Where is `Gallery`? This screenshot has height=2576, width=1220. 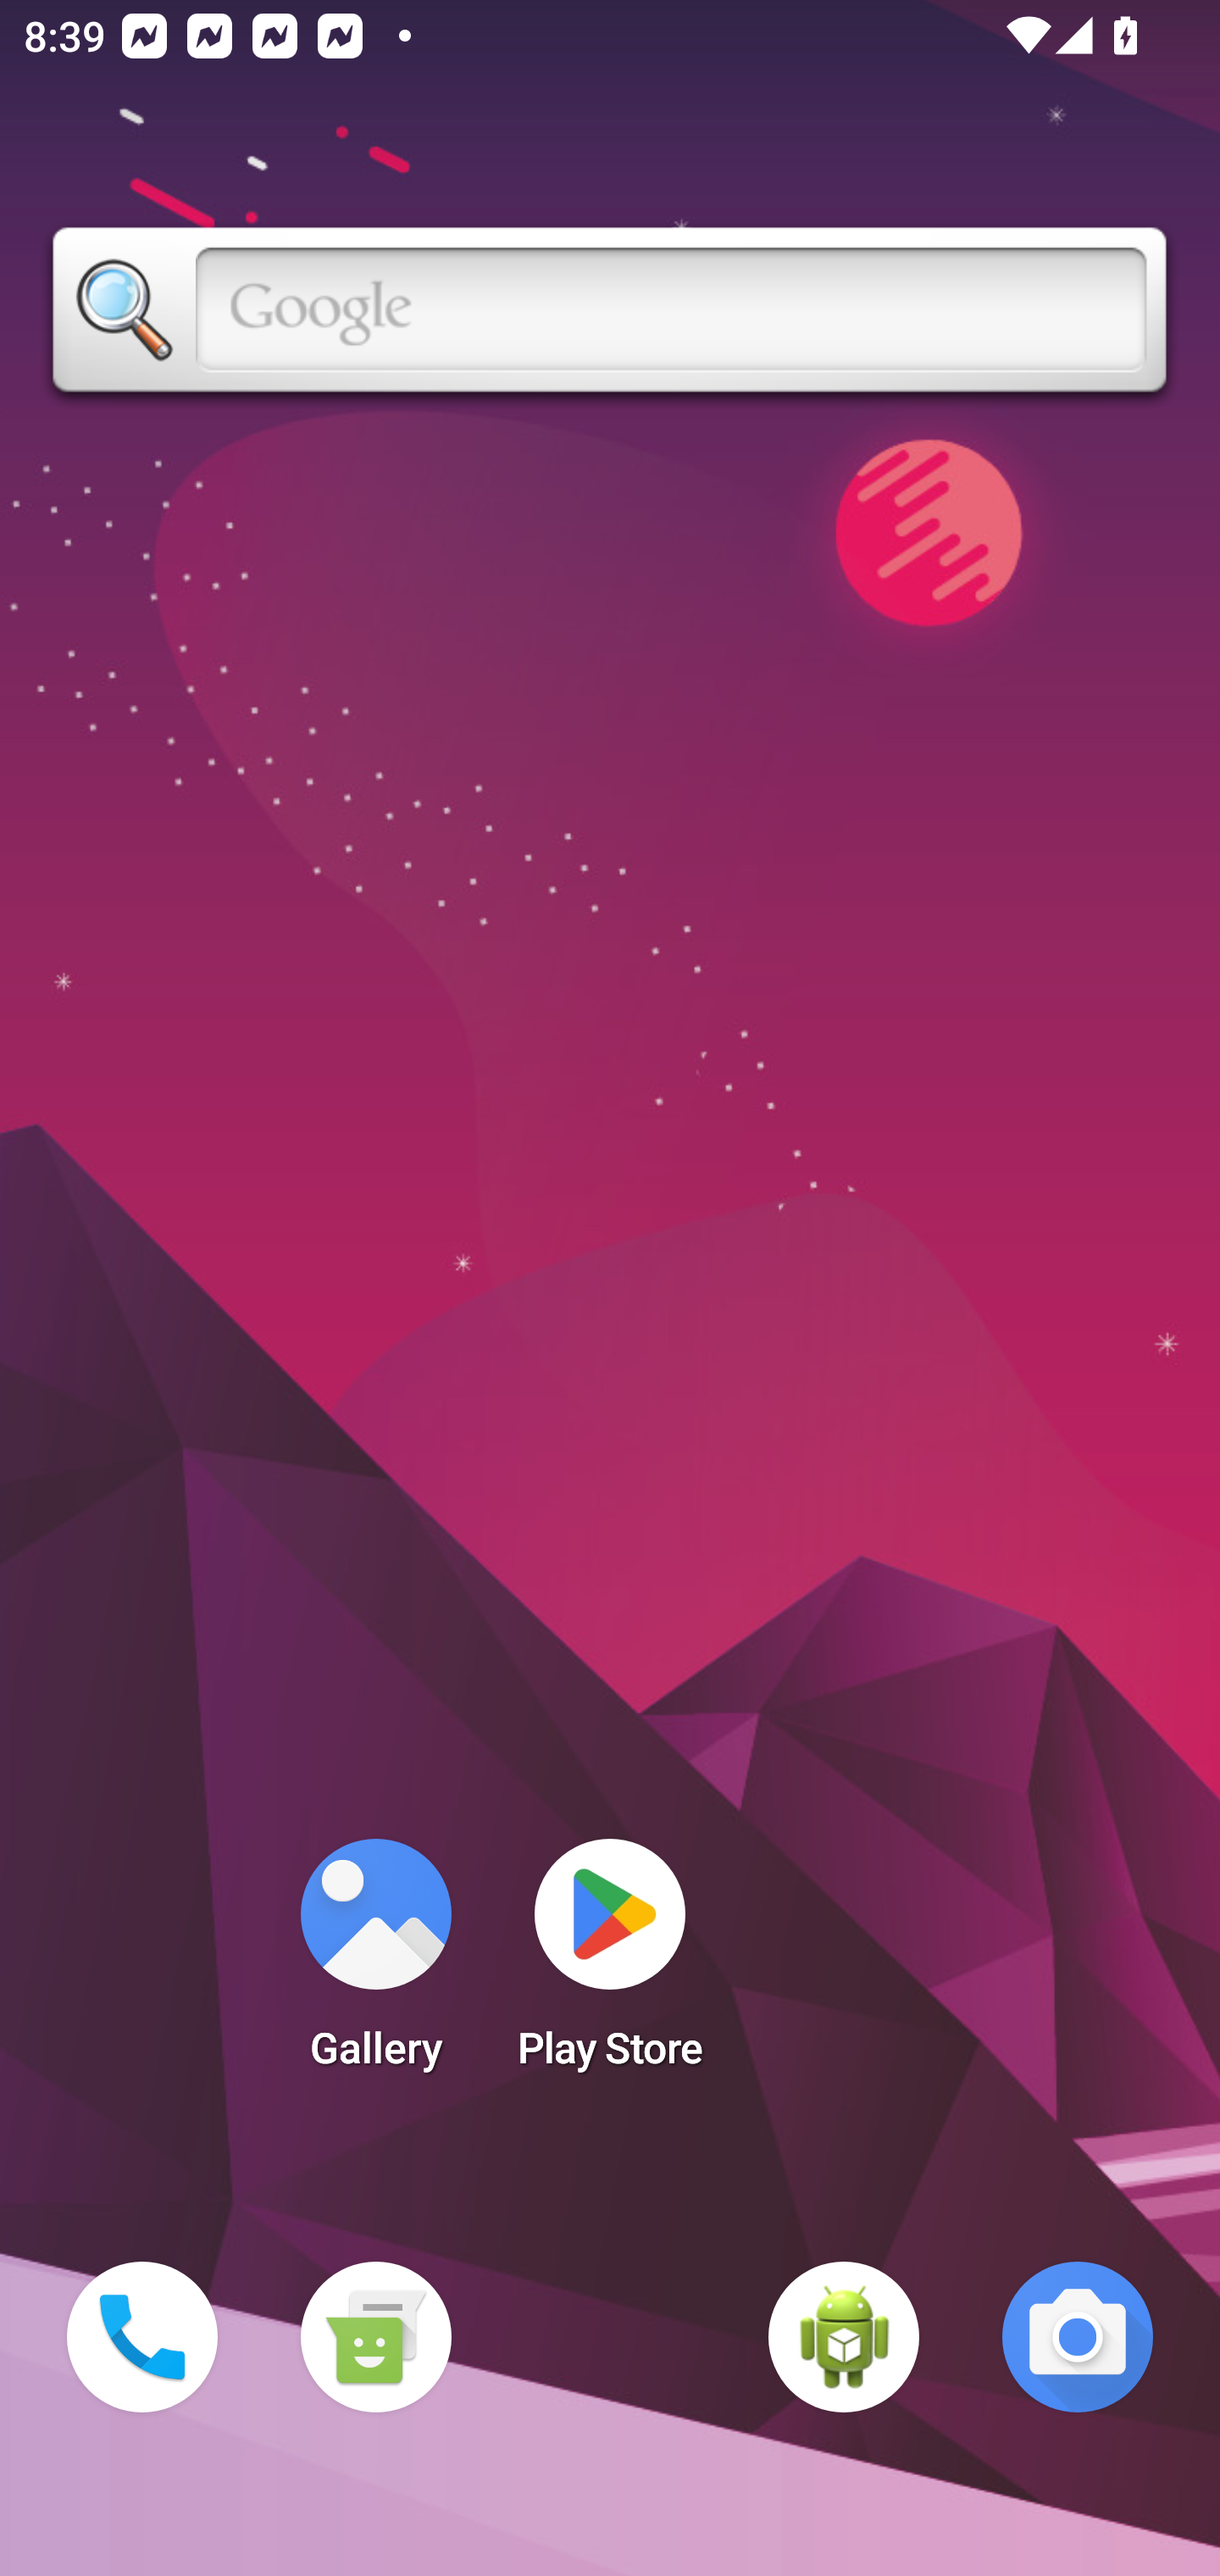 Gallery is located at coordinates (375, 1964).